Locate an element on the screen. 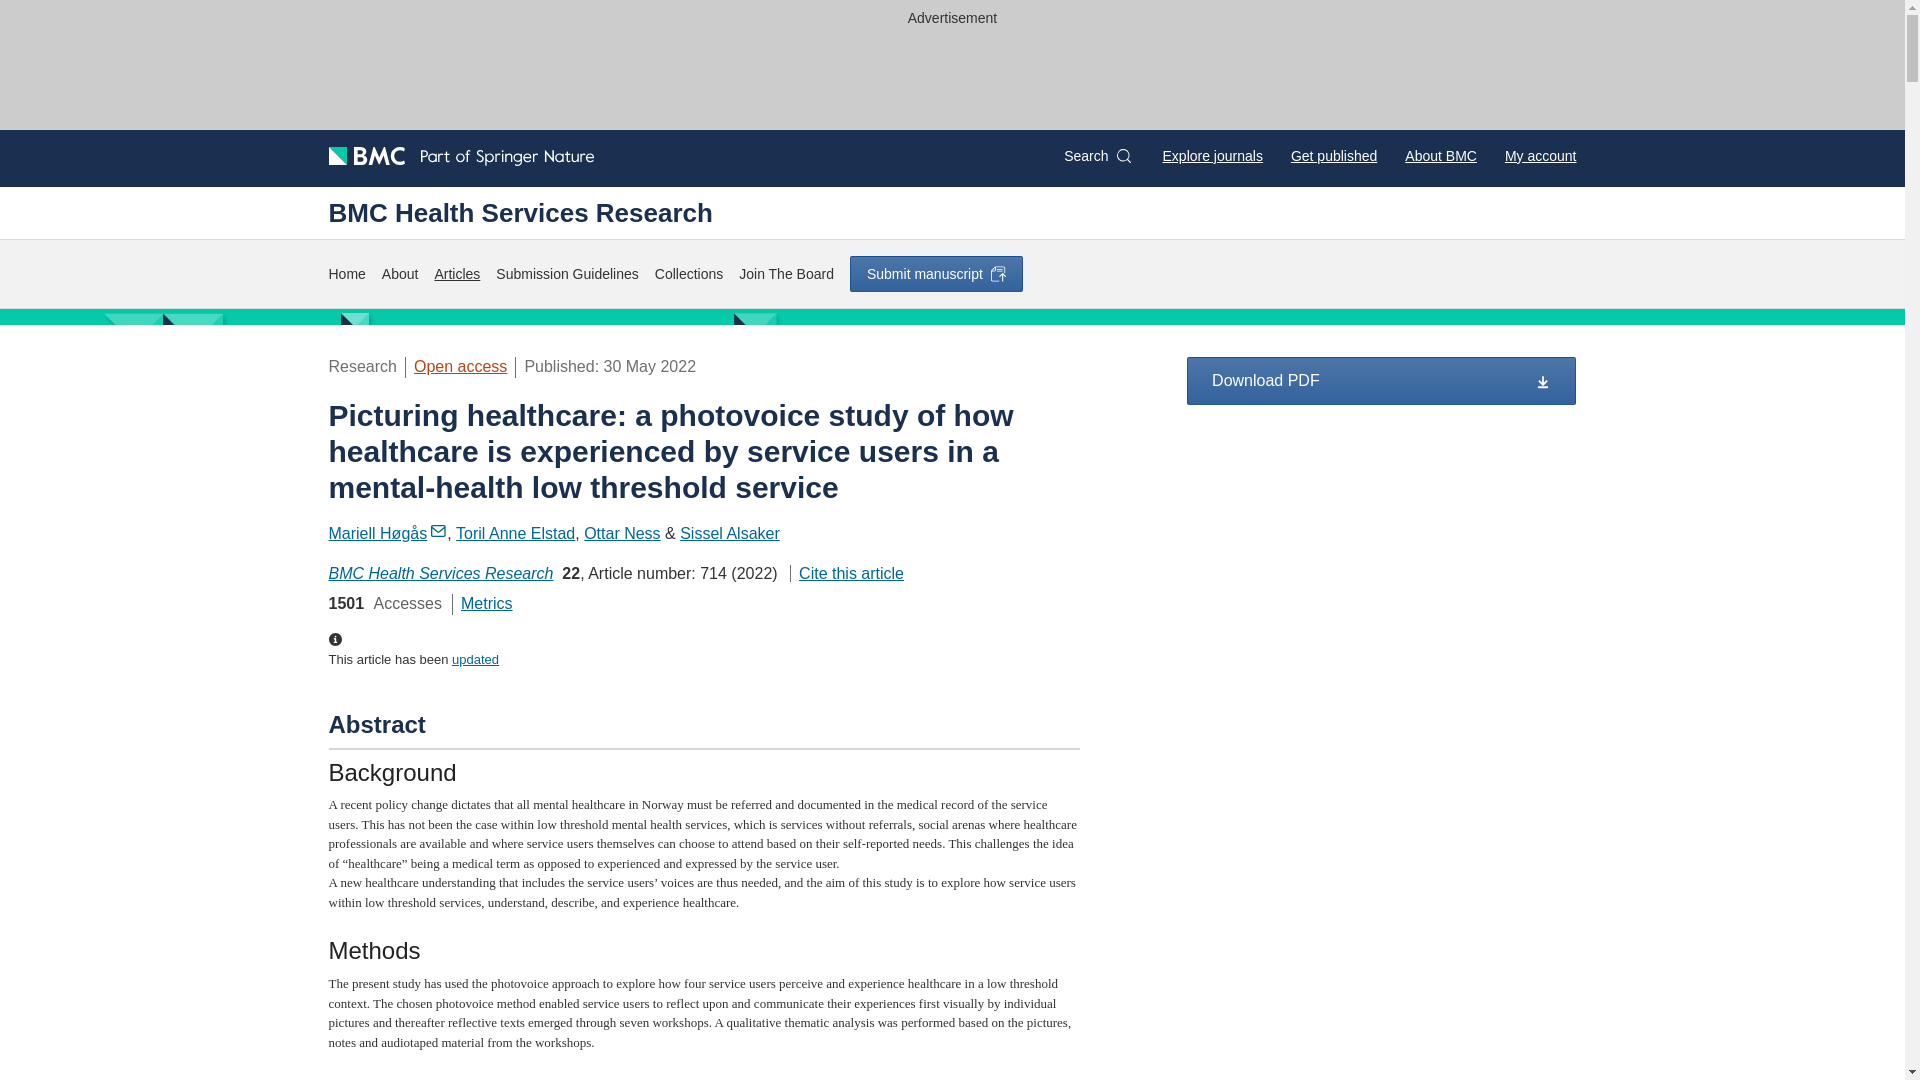  Submit manuscript is located at coordinates (936, 273).